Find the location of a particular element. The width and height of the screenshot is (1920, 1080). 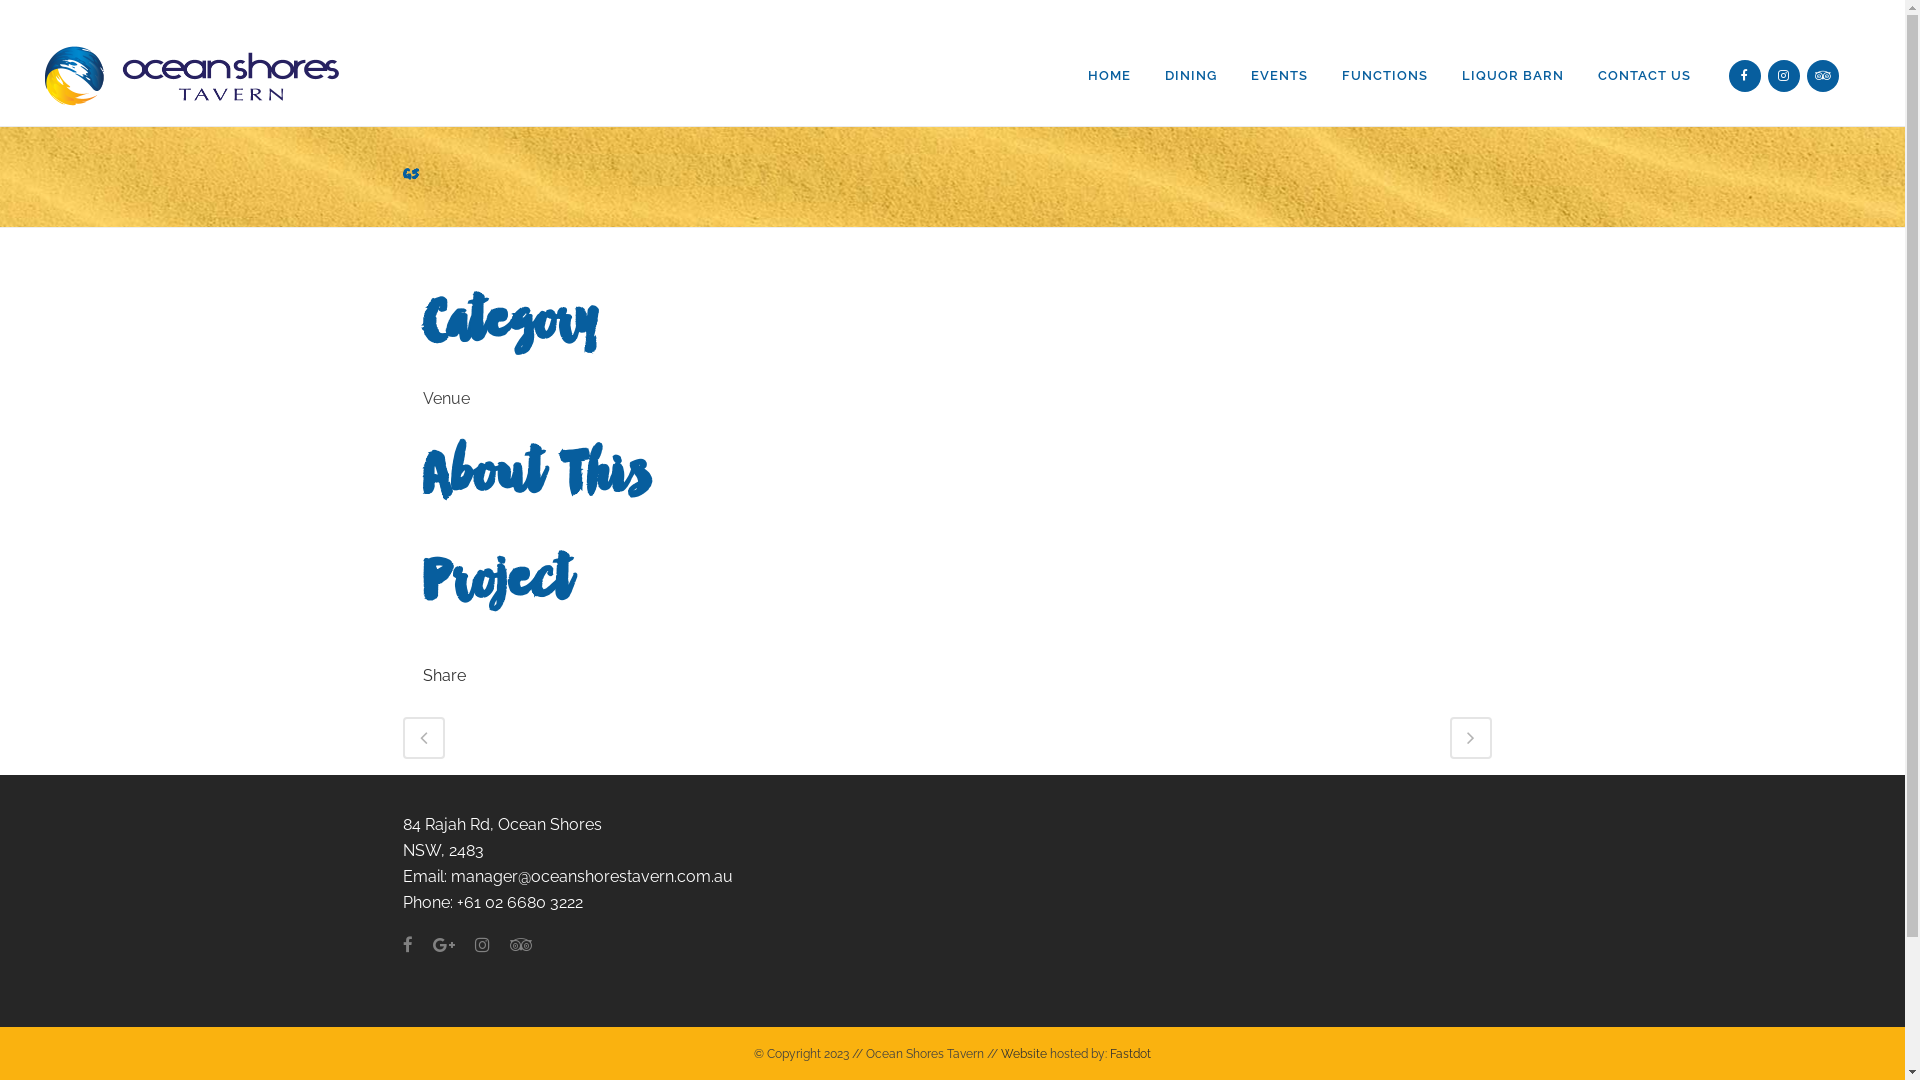

FUNCTIONS is located at coordinates (1385, 76).